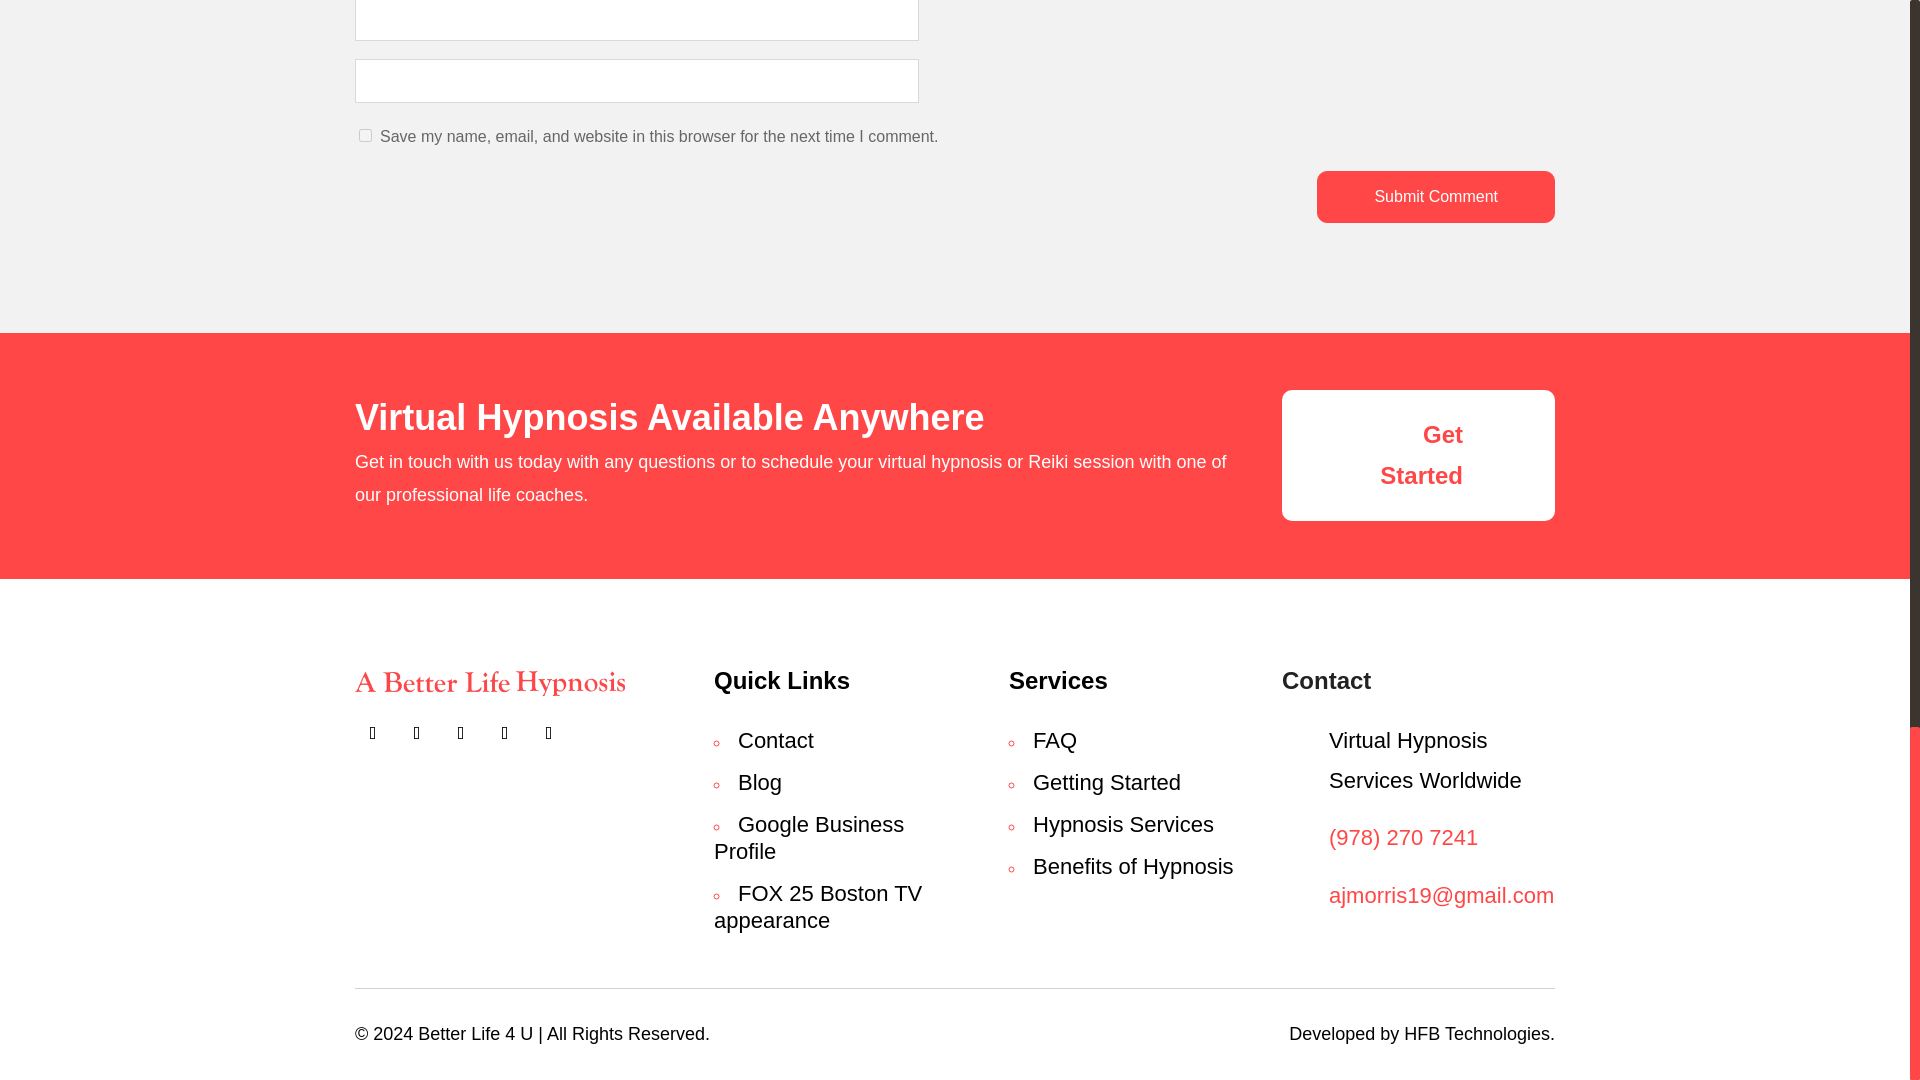  What do you see at coordinates (809, 838) in the screenshot?
I see `Google Business Profile` at bounding box center [809, 838].